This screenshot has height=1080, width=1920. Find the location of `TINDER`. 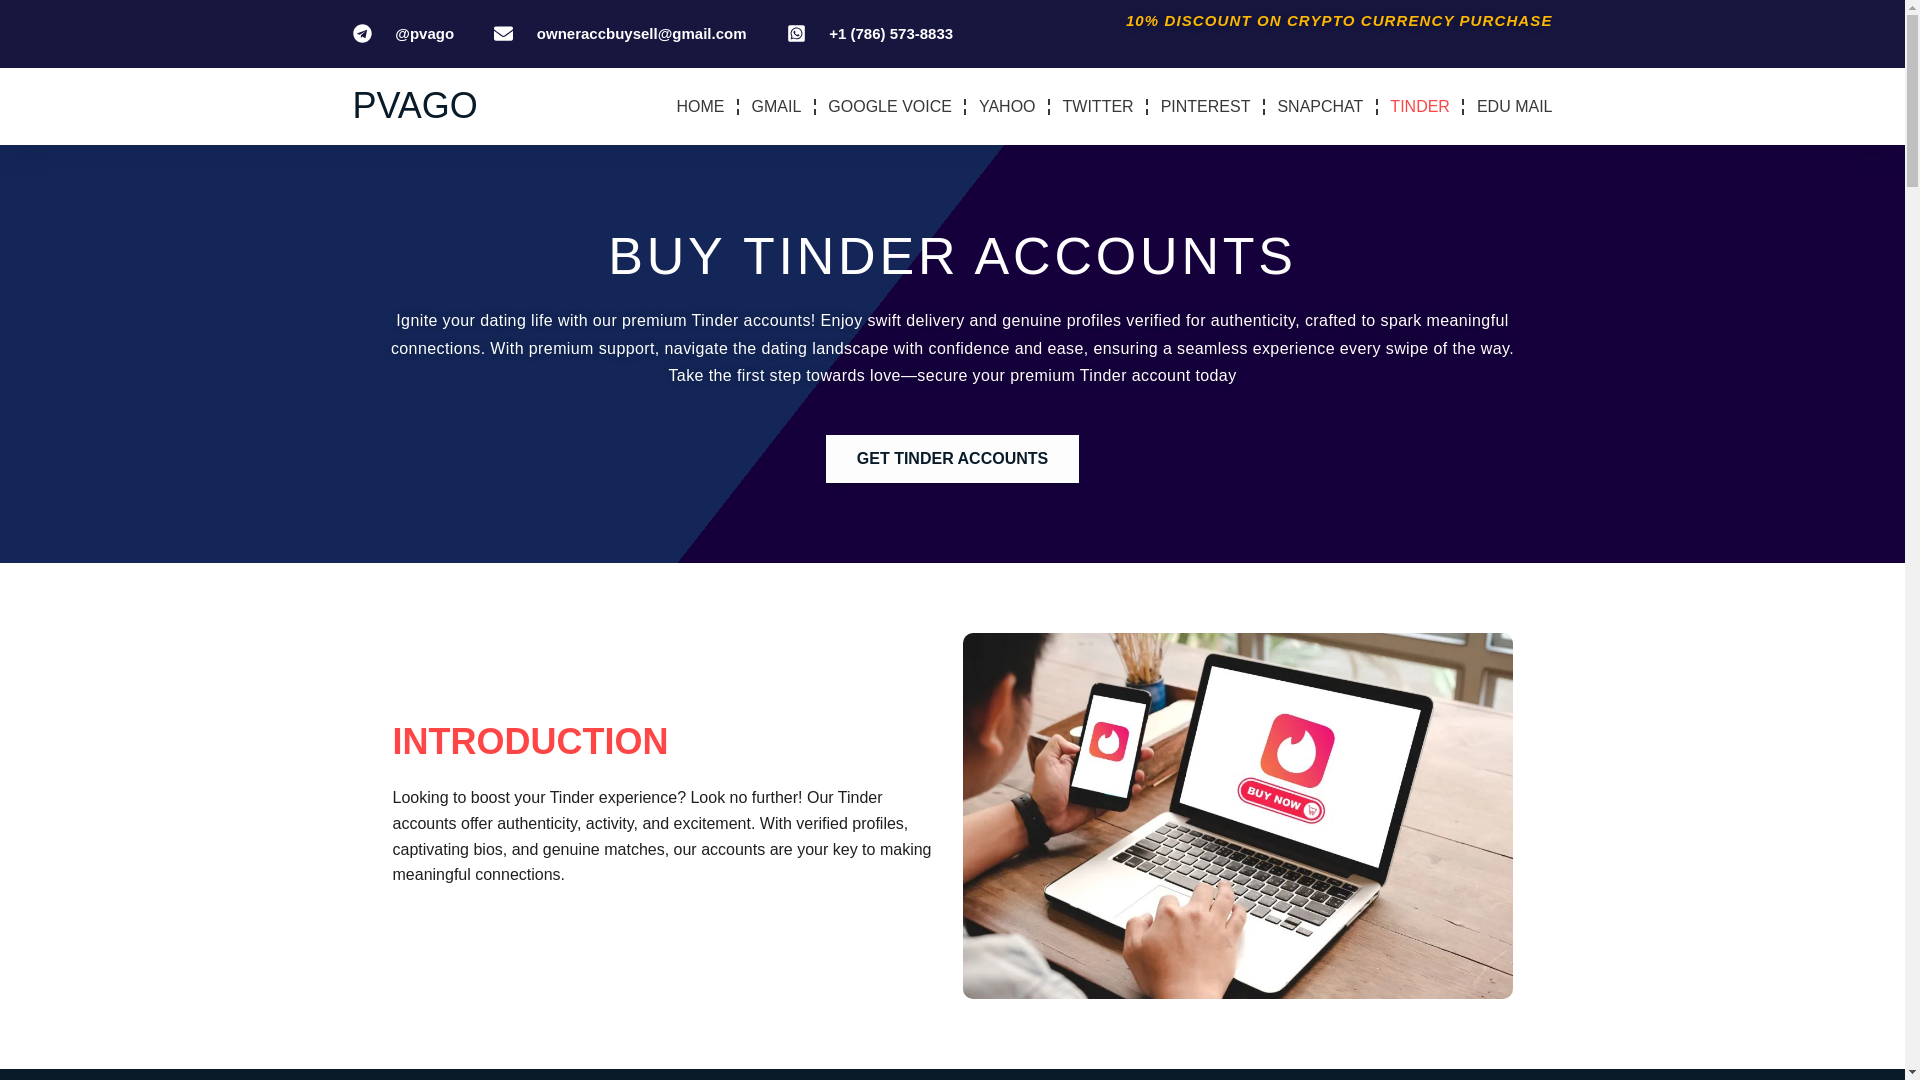

TINDER is located at coordinates (1420, 106).